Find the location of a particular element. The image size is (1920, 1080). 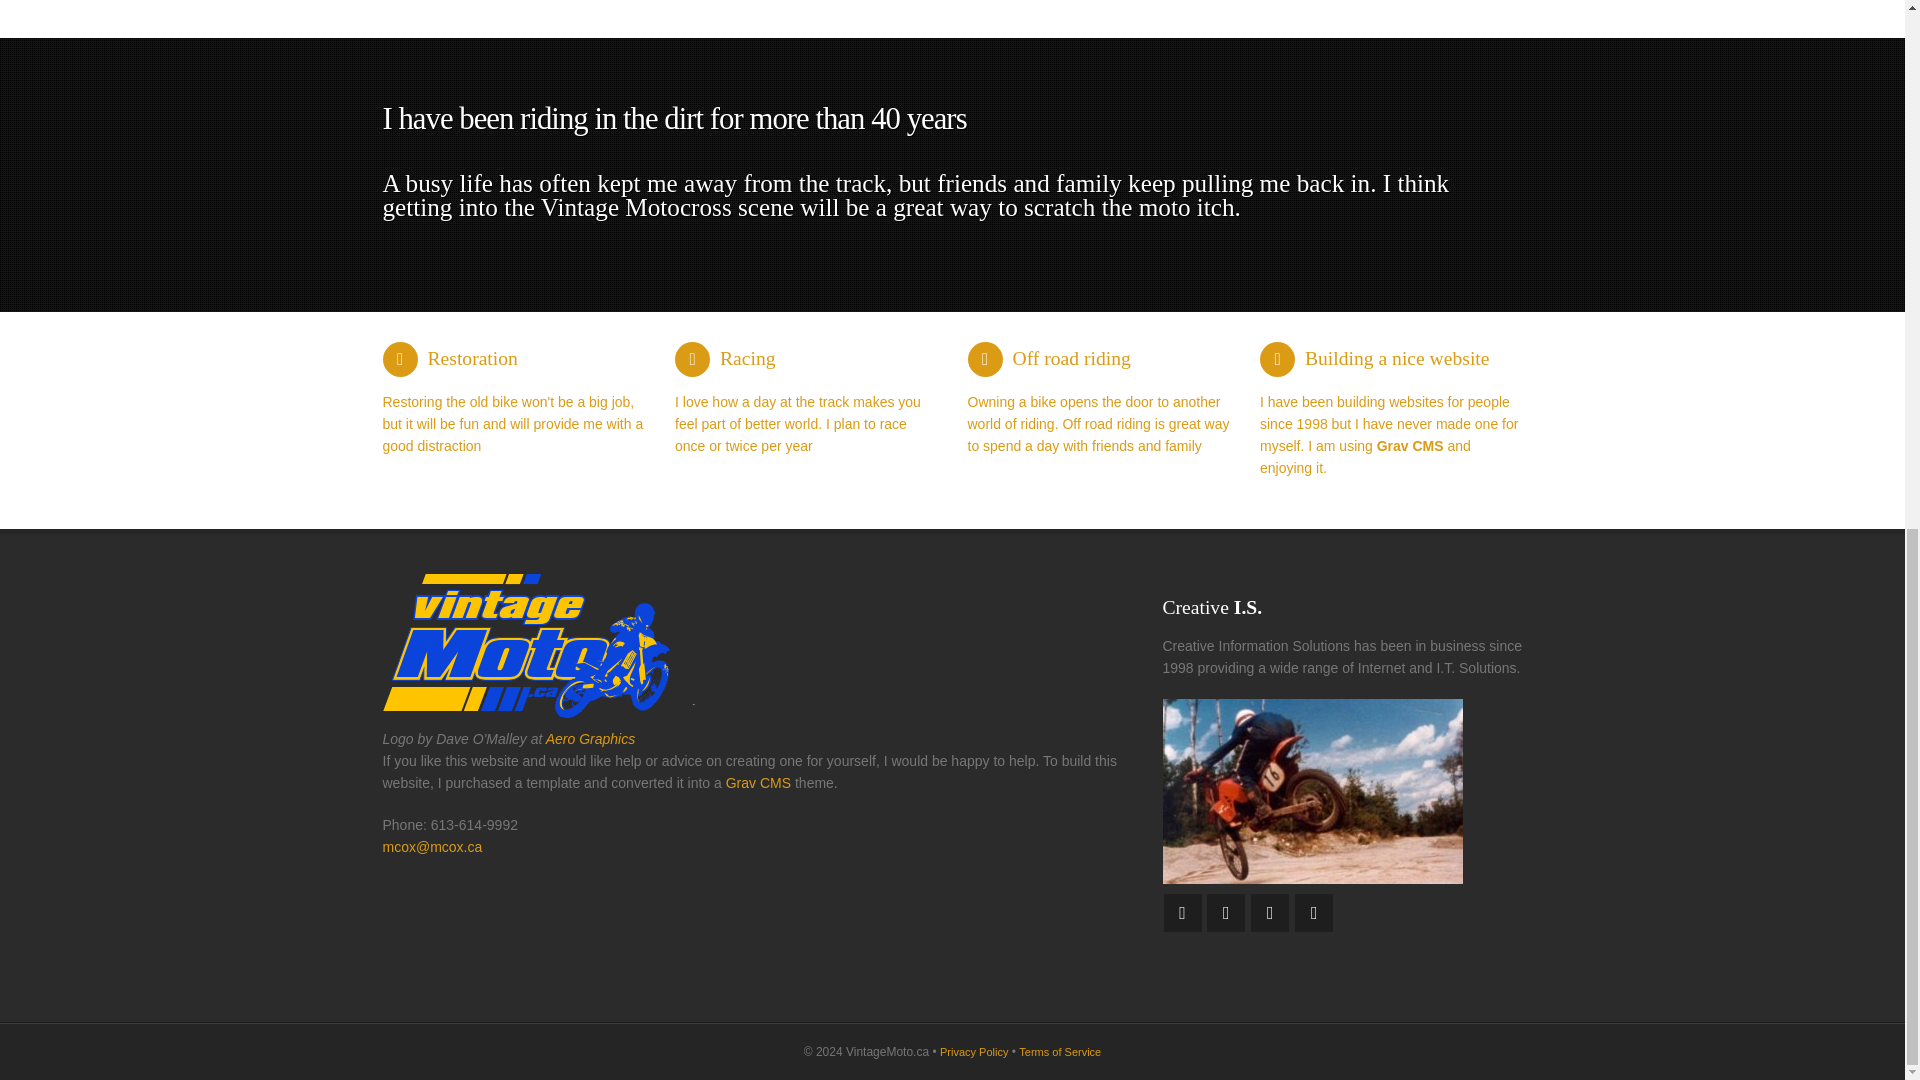

The Project 2016 is located at coordinates (1311, 791).